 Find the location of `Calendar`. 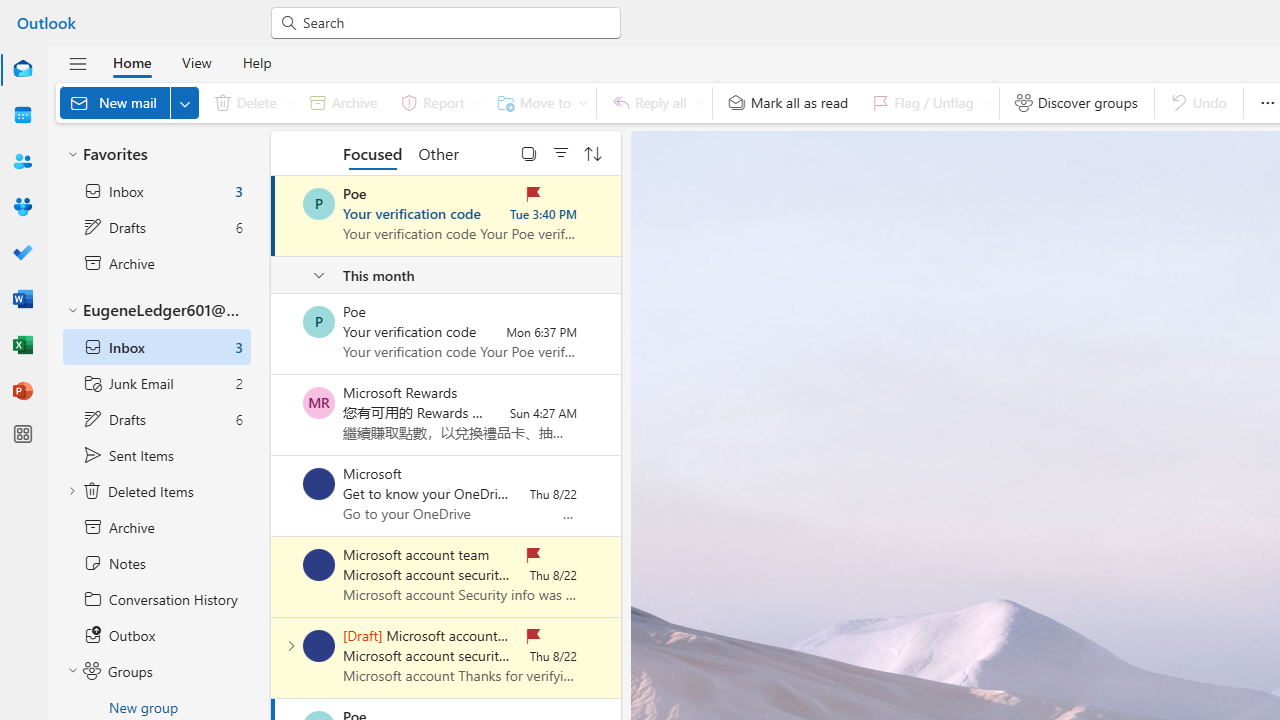

Calendar is located at coordinates (22, 116).